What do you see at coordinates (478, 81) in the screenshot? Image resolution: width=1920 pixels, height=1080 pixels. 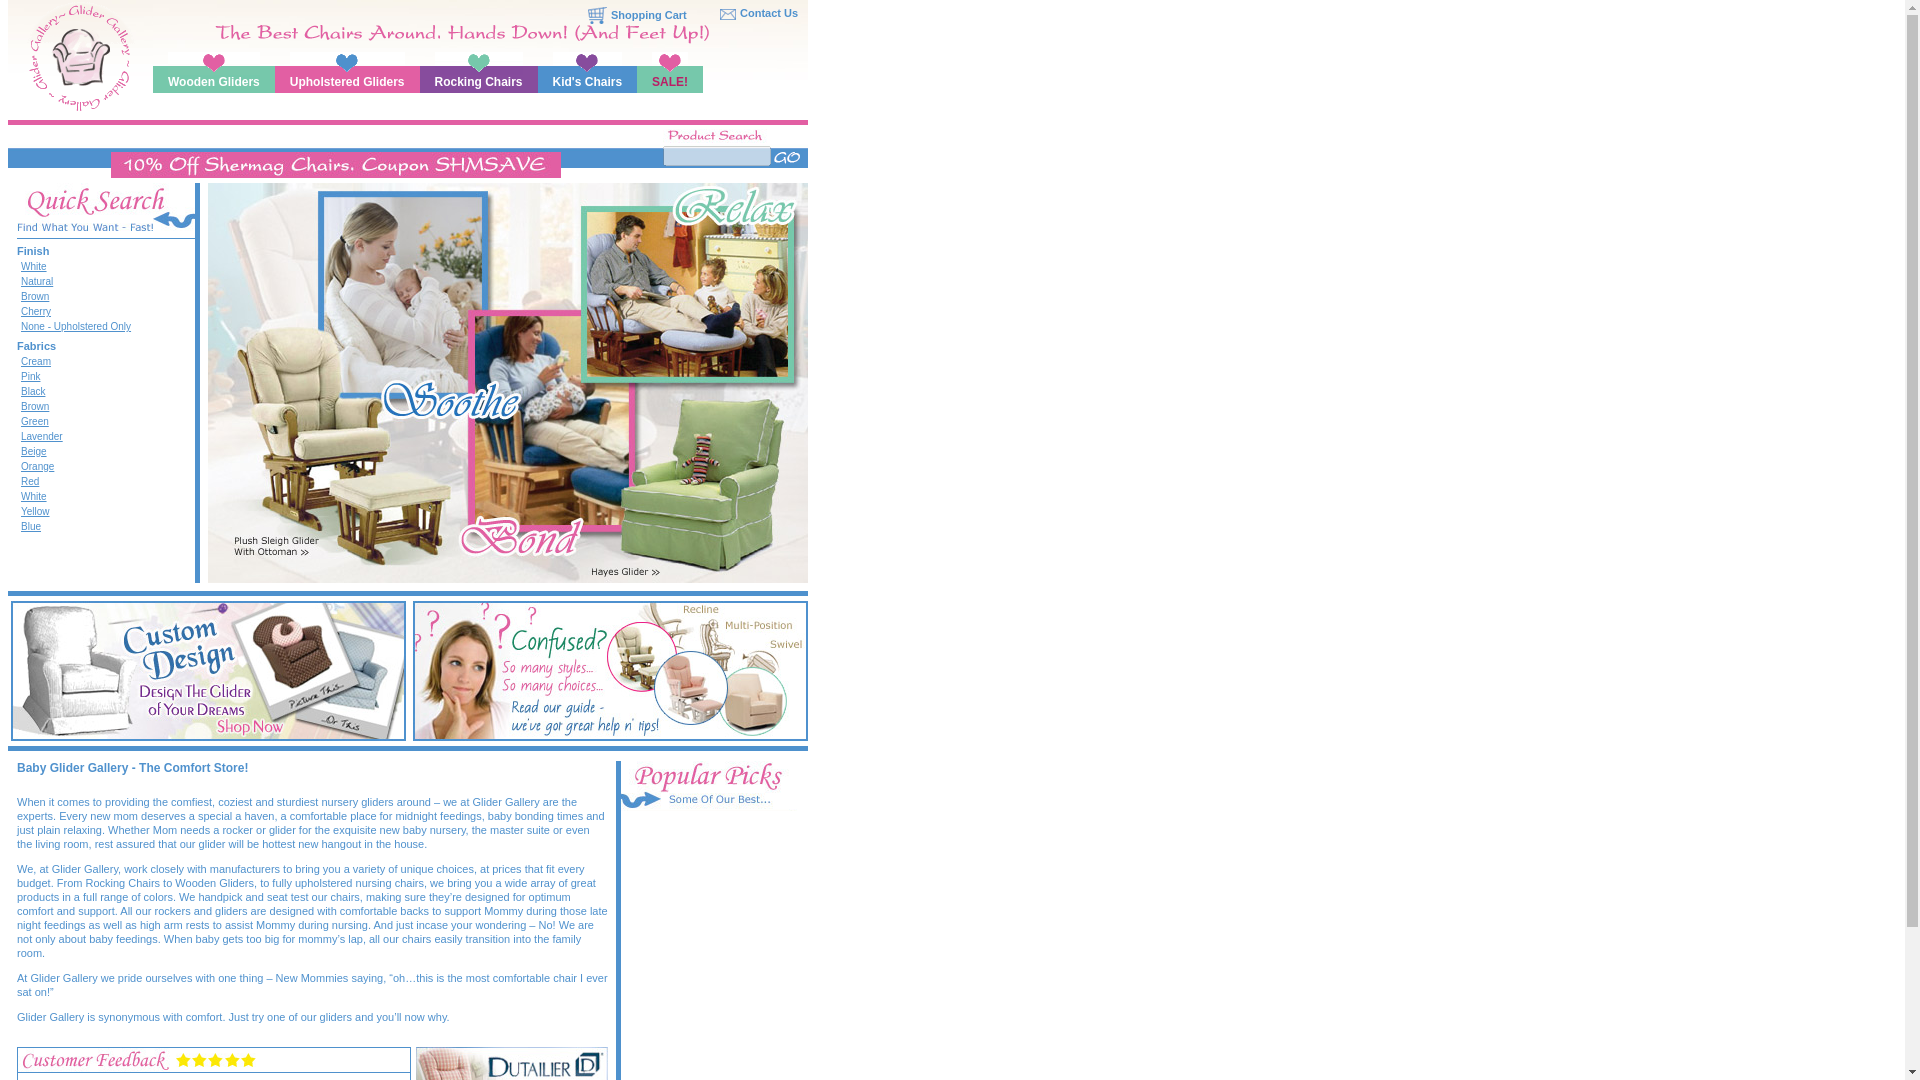 I see `Rocking Chairs` at bounding box center [478, 81].